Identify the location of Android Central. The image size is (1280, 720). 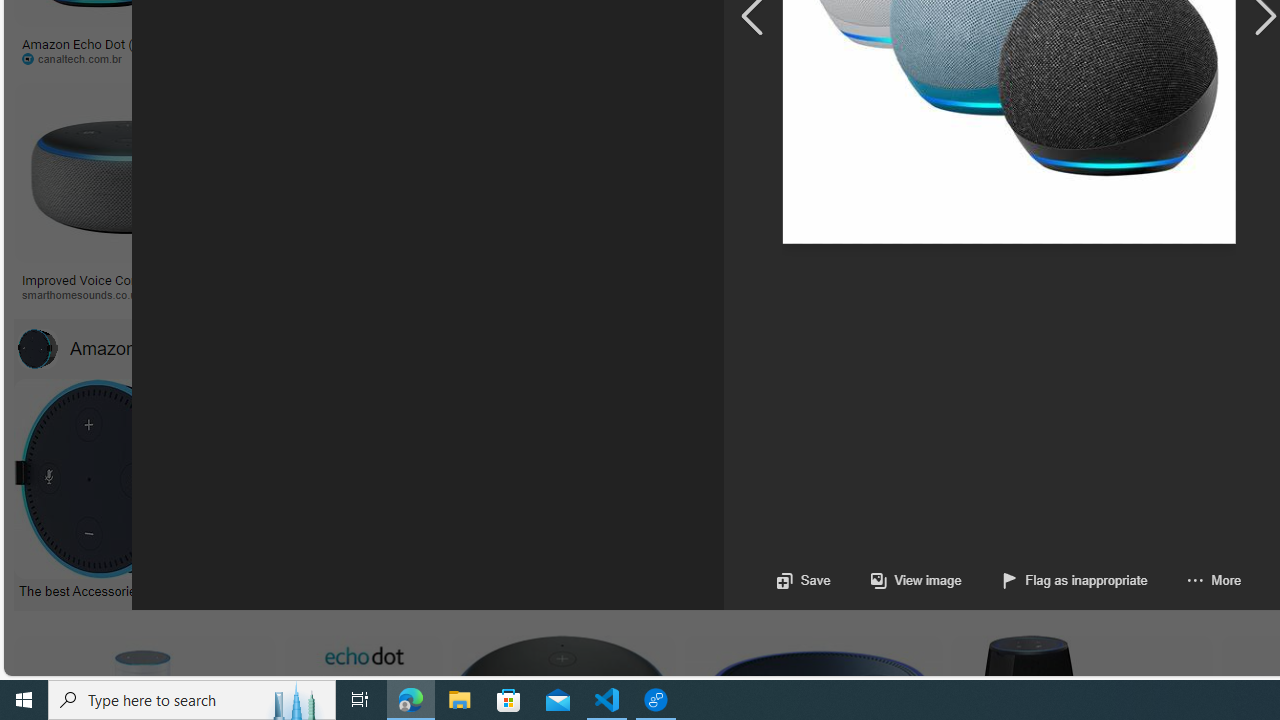
(697, 294).